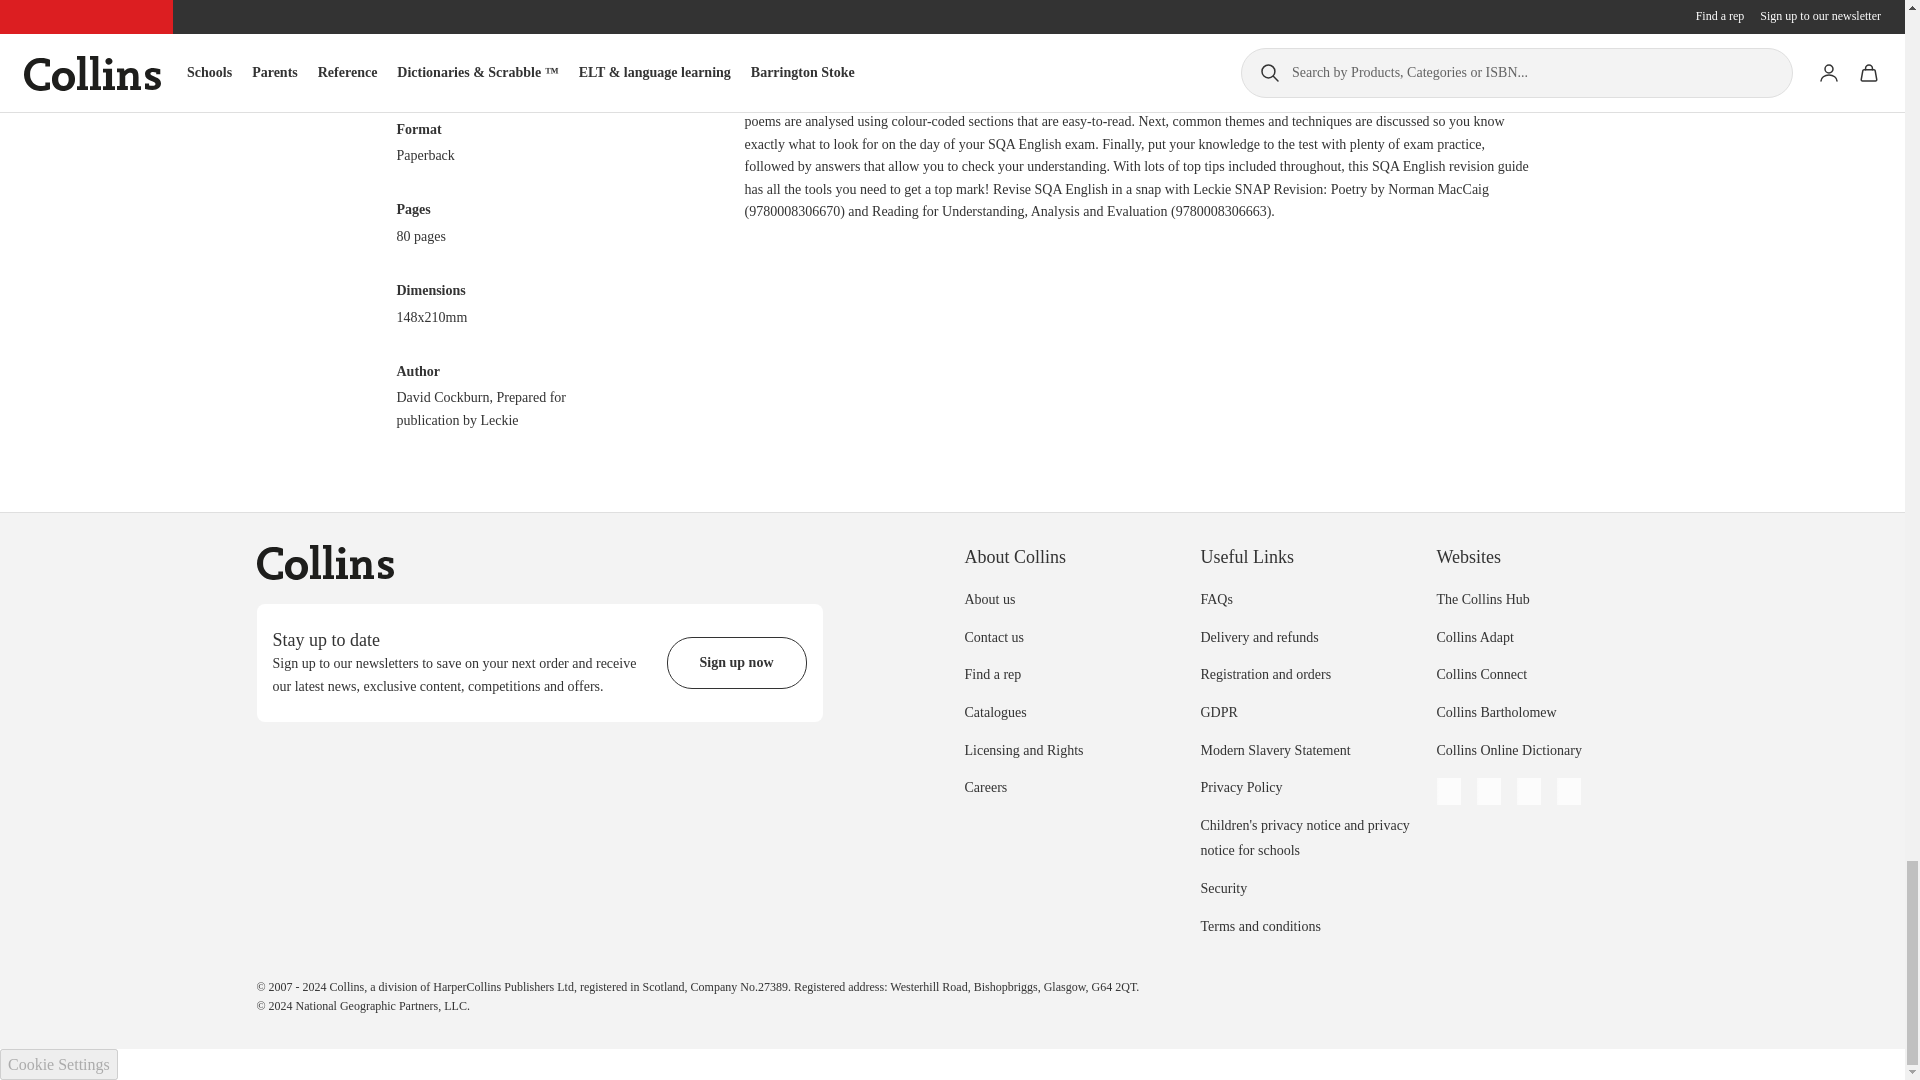 Image resolution: width=1920 pixels, height=1080 pixels. I want to click on Modern Slavery Statement, so click(1274, 750).